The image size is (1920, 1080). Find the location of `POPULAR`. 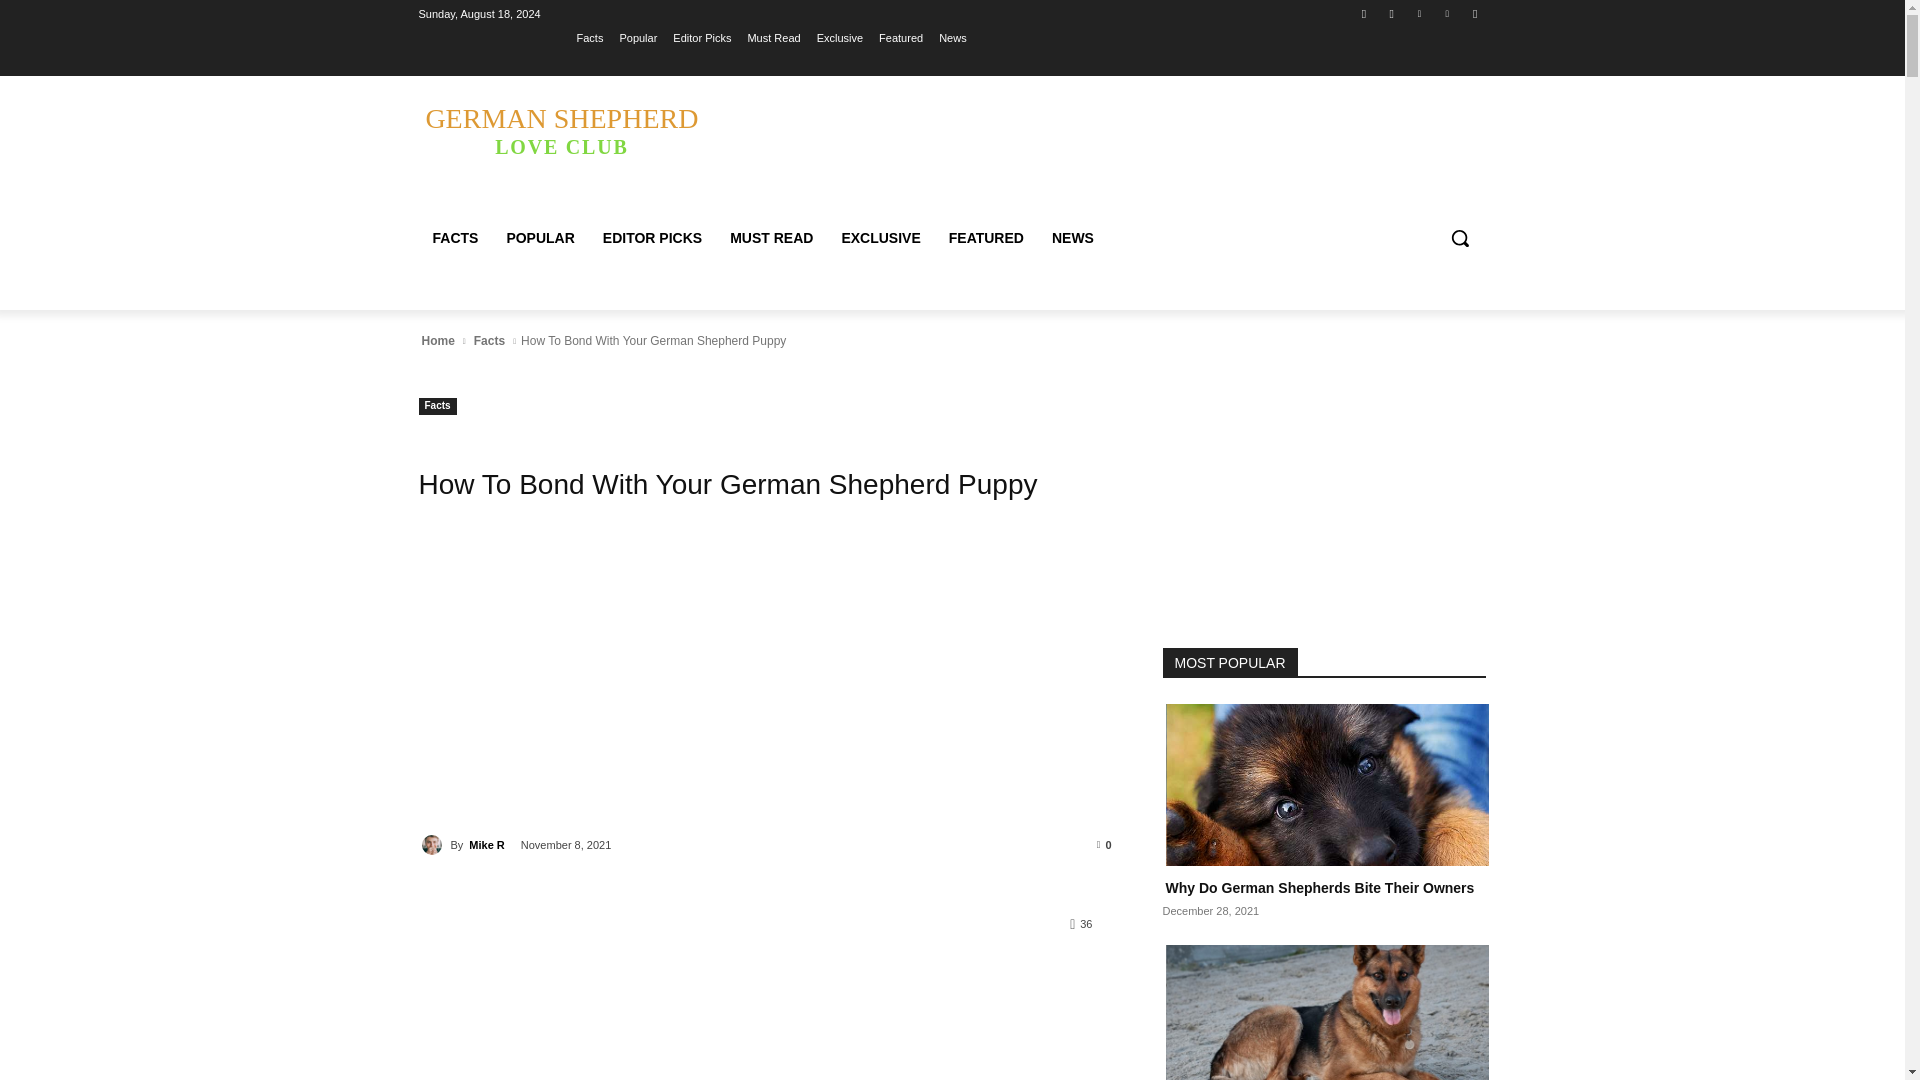

POPULAR is located at coordinates (539, 238).